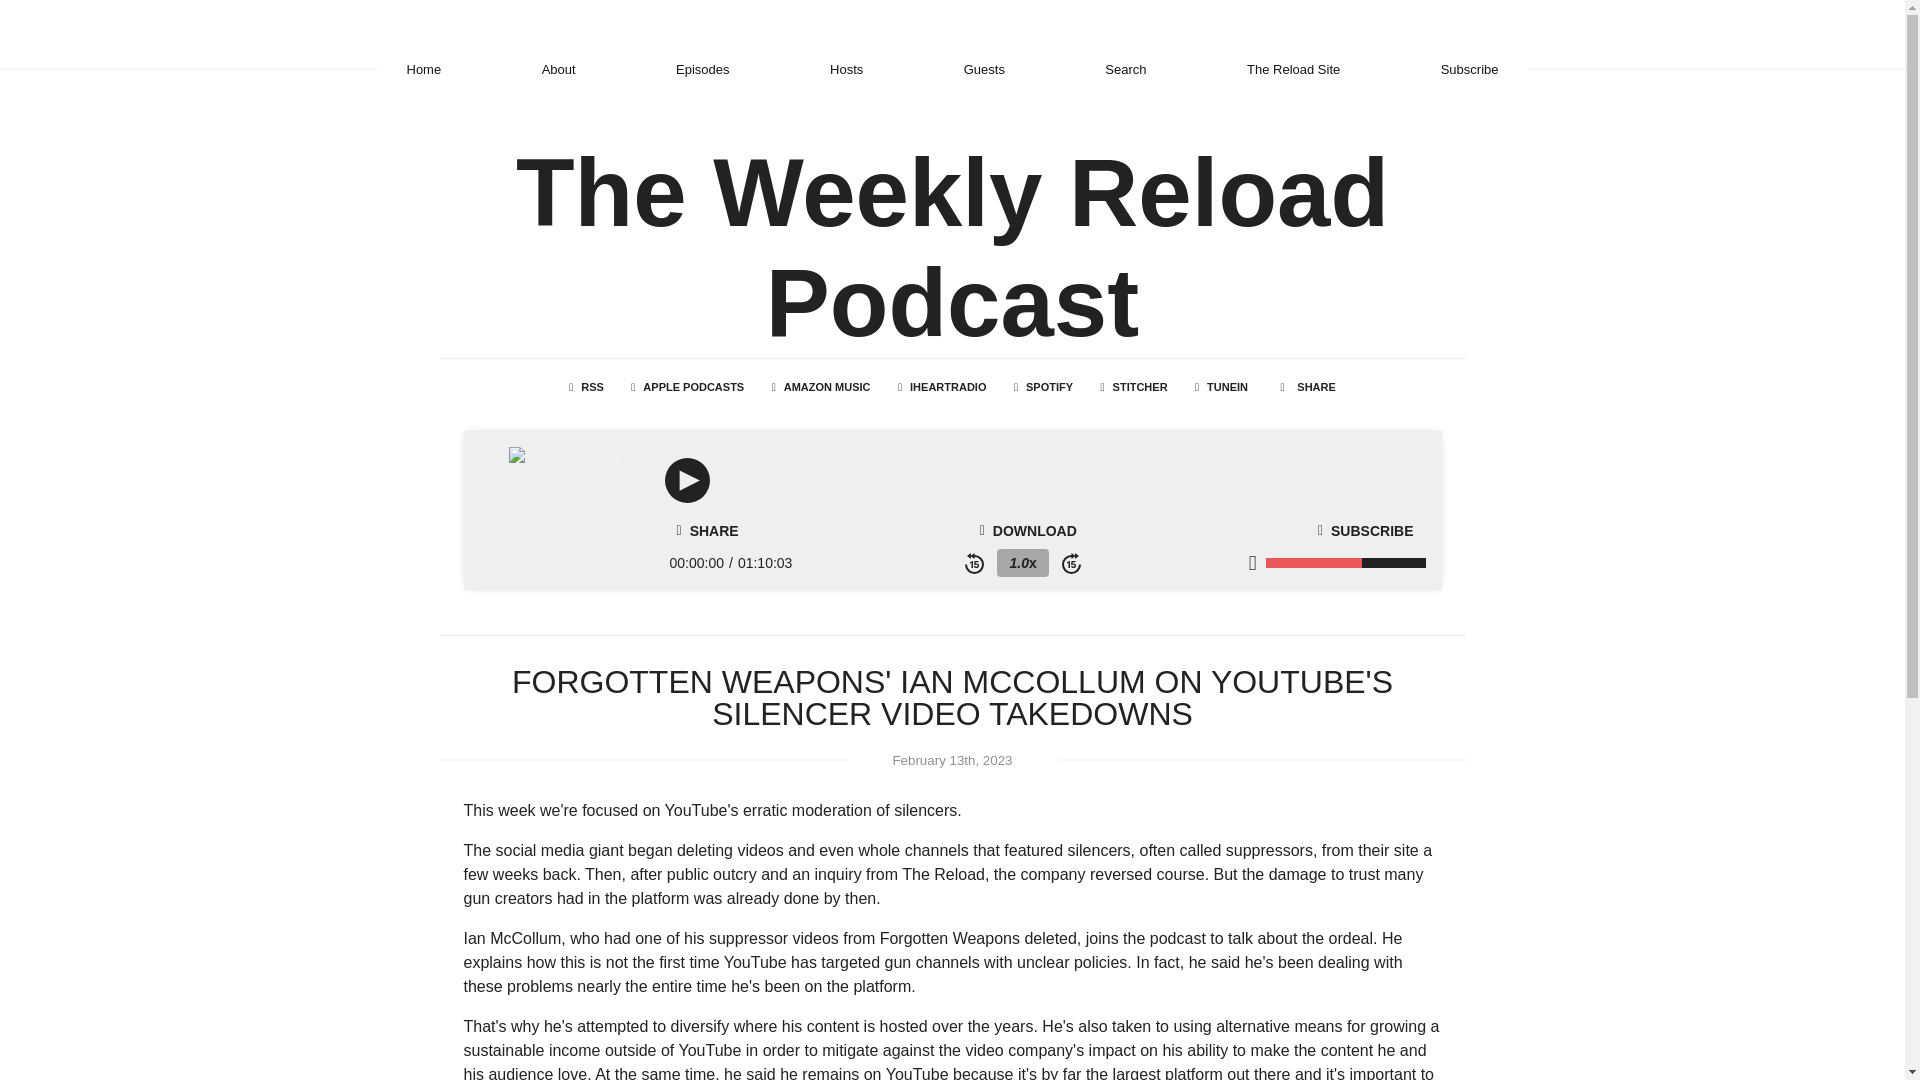  I want to click on About, so click(558, 68).